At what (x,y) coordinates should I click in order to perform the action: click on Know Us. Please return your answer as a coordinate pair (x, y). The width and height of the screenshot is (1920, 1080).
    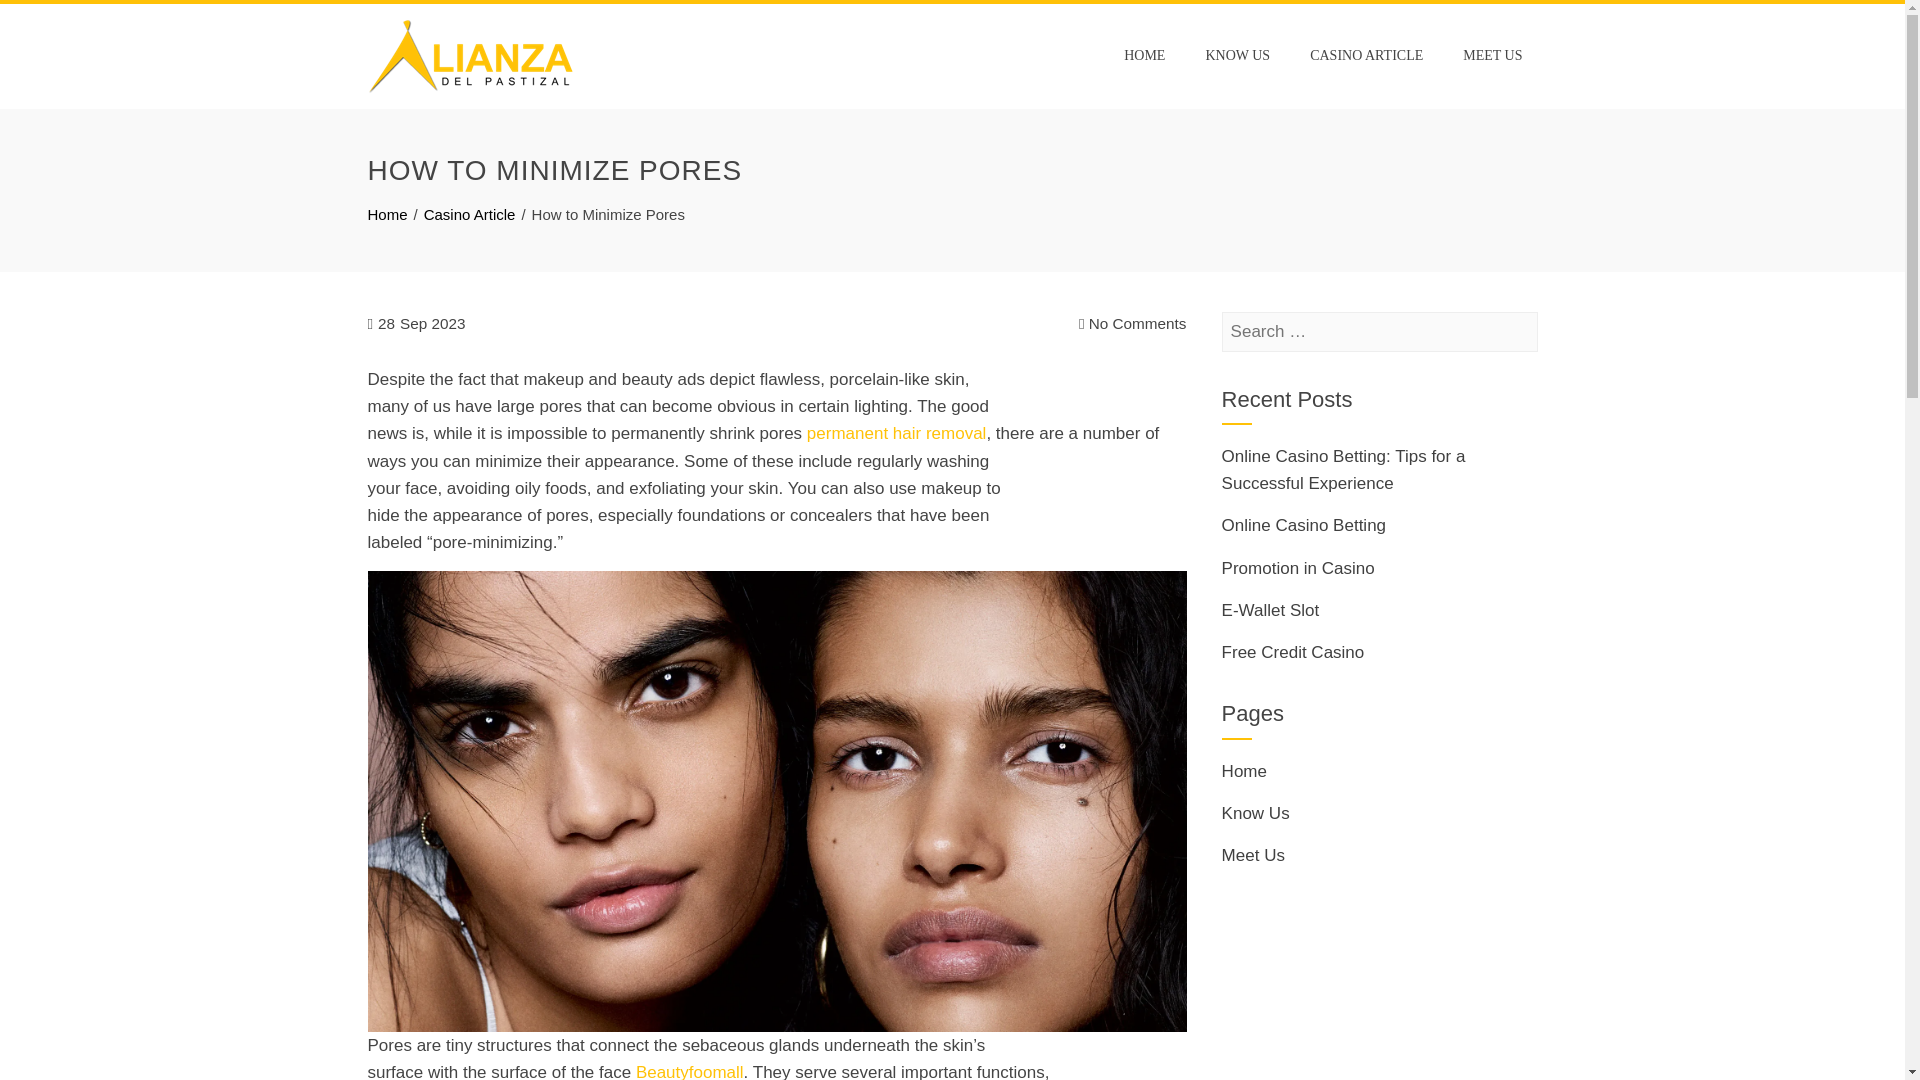
    Looking at the image, I should click on (1256, 812).